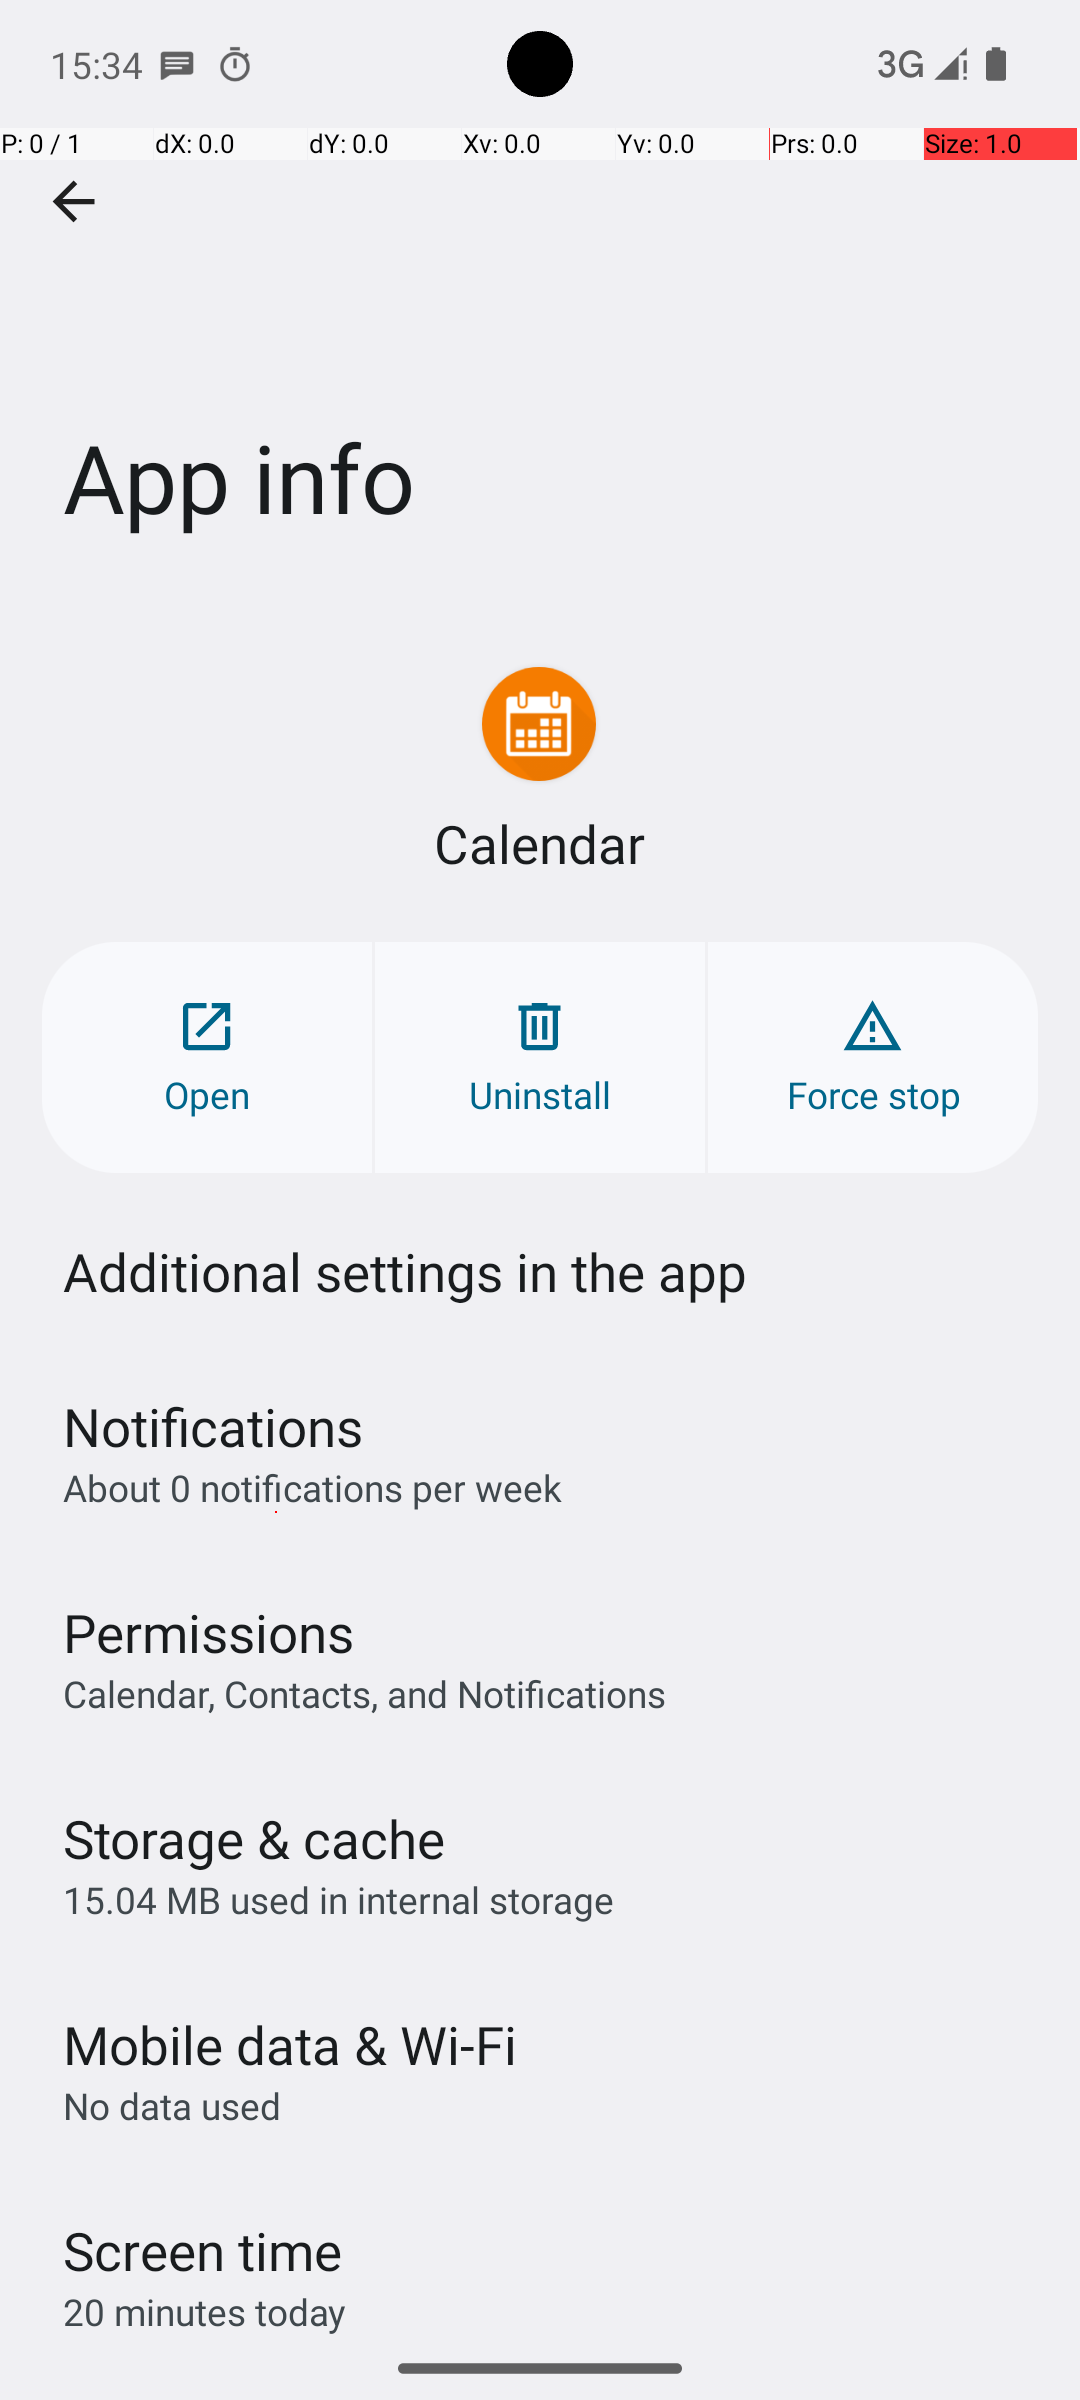 This screenshot has width=1080, height=2400. What do you see at coordinates (205, 2312) in the screenshot?
I see `20 minutes today` at bounding box center [205, 2312].